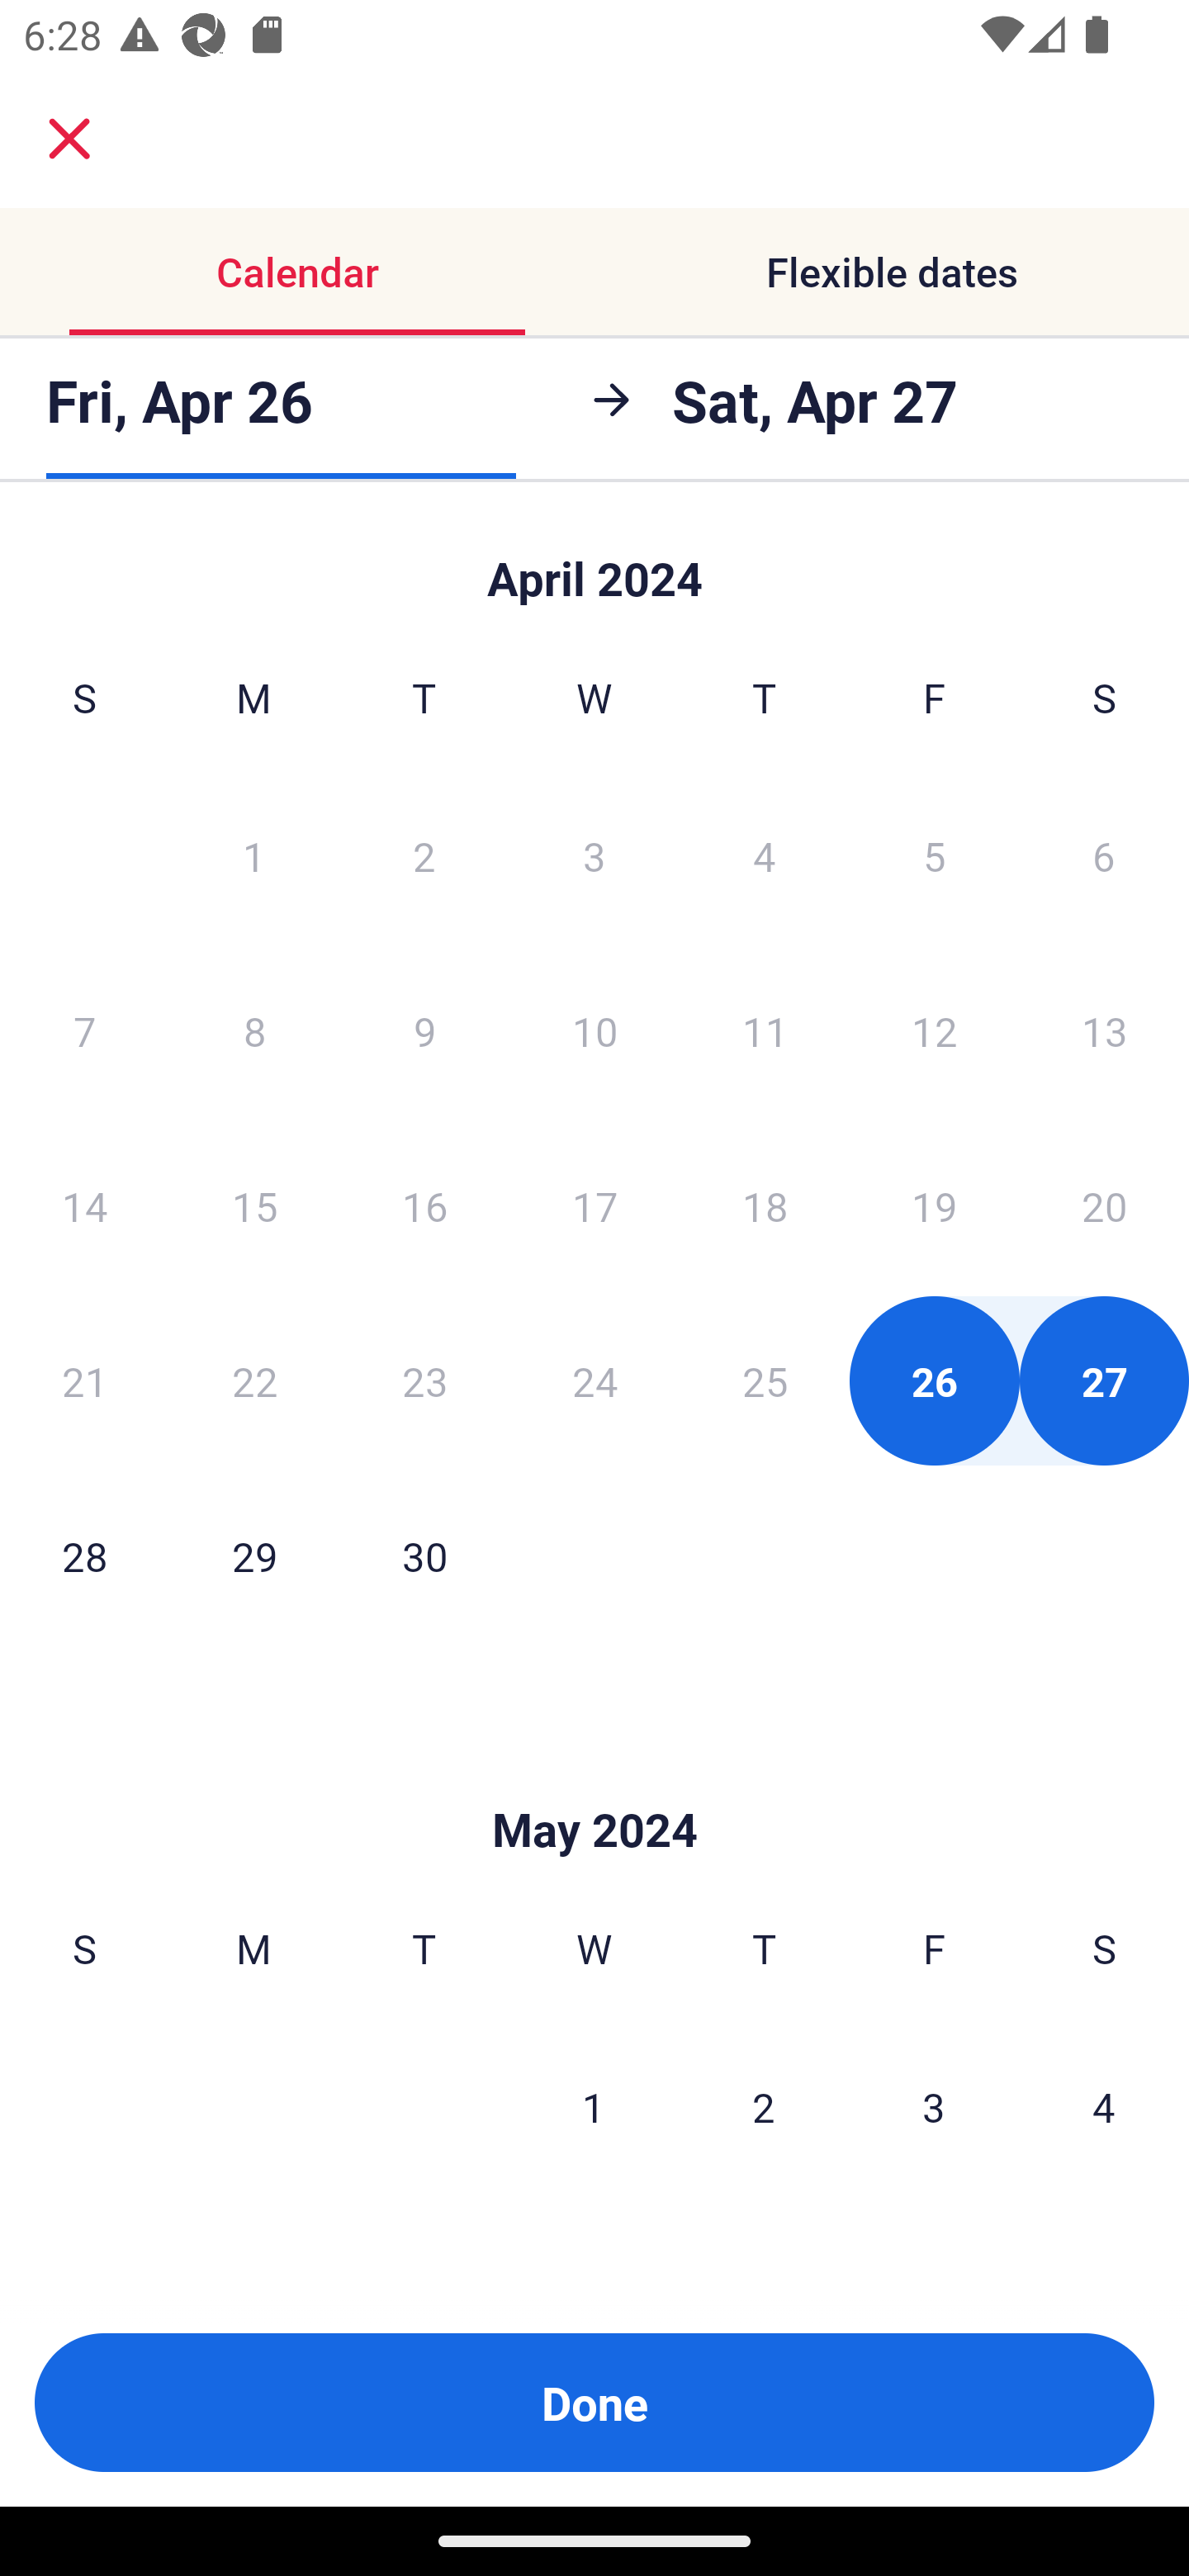 This screenshot has height=2576, width=1189. Describe the element at coordinates (69, 139) in the screenshot. I see `close.` at that location.